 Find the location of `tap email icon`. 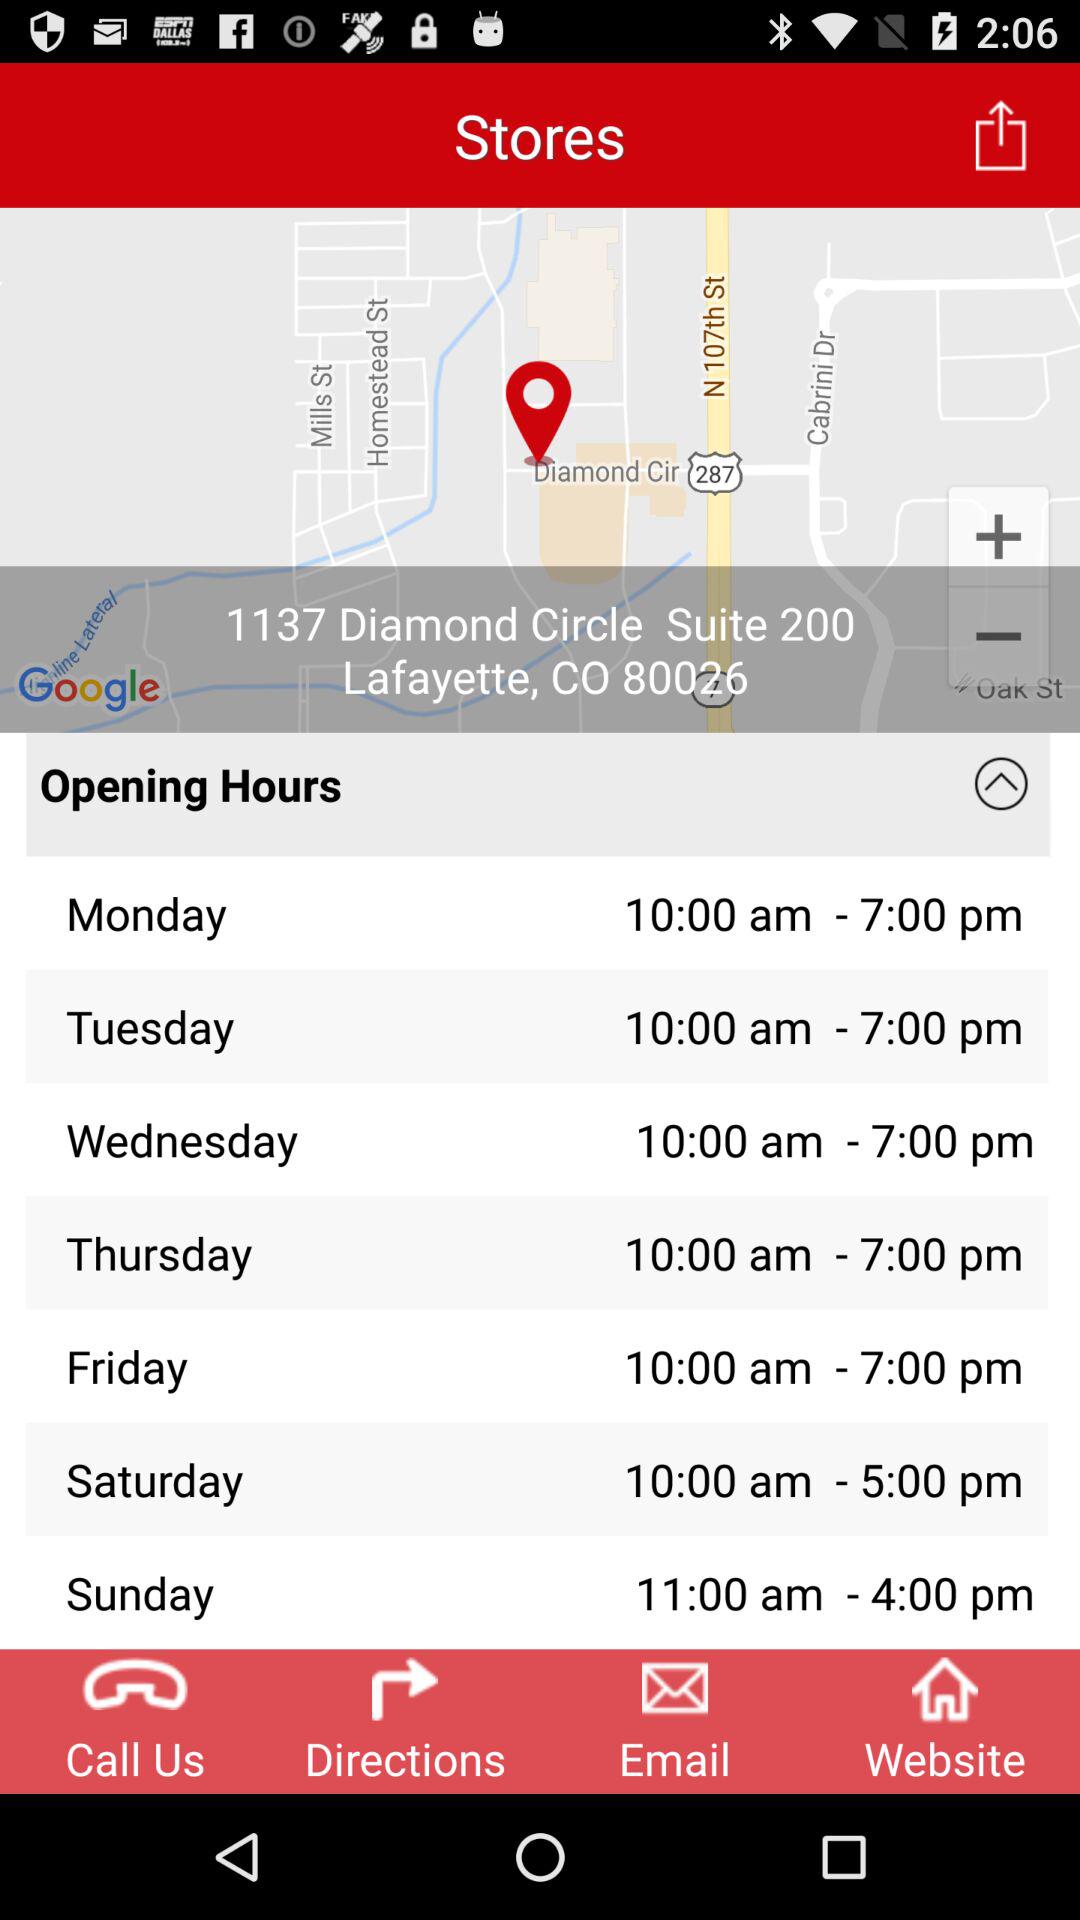

tap email icon is located at coordinates (675, 1721).